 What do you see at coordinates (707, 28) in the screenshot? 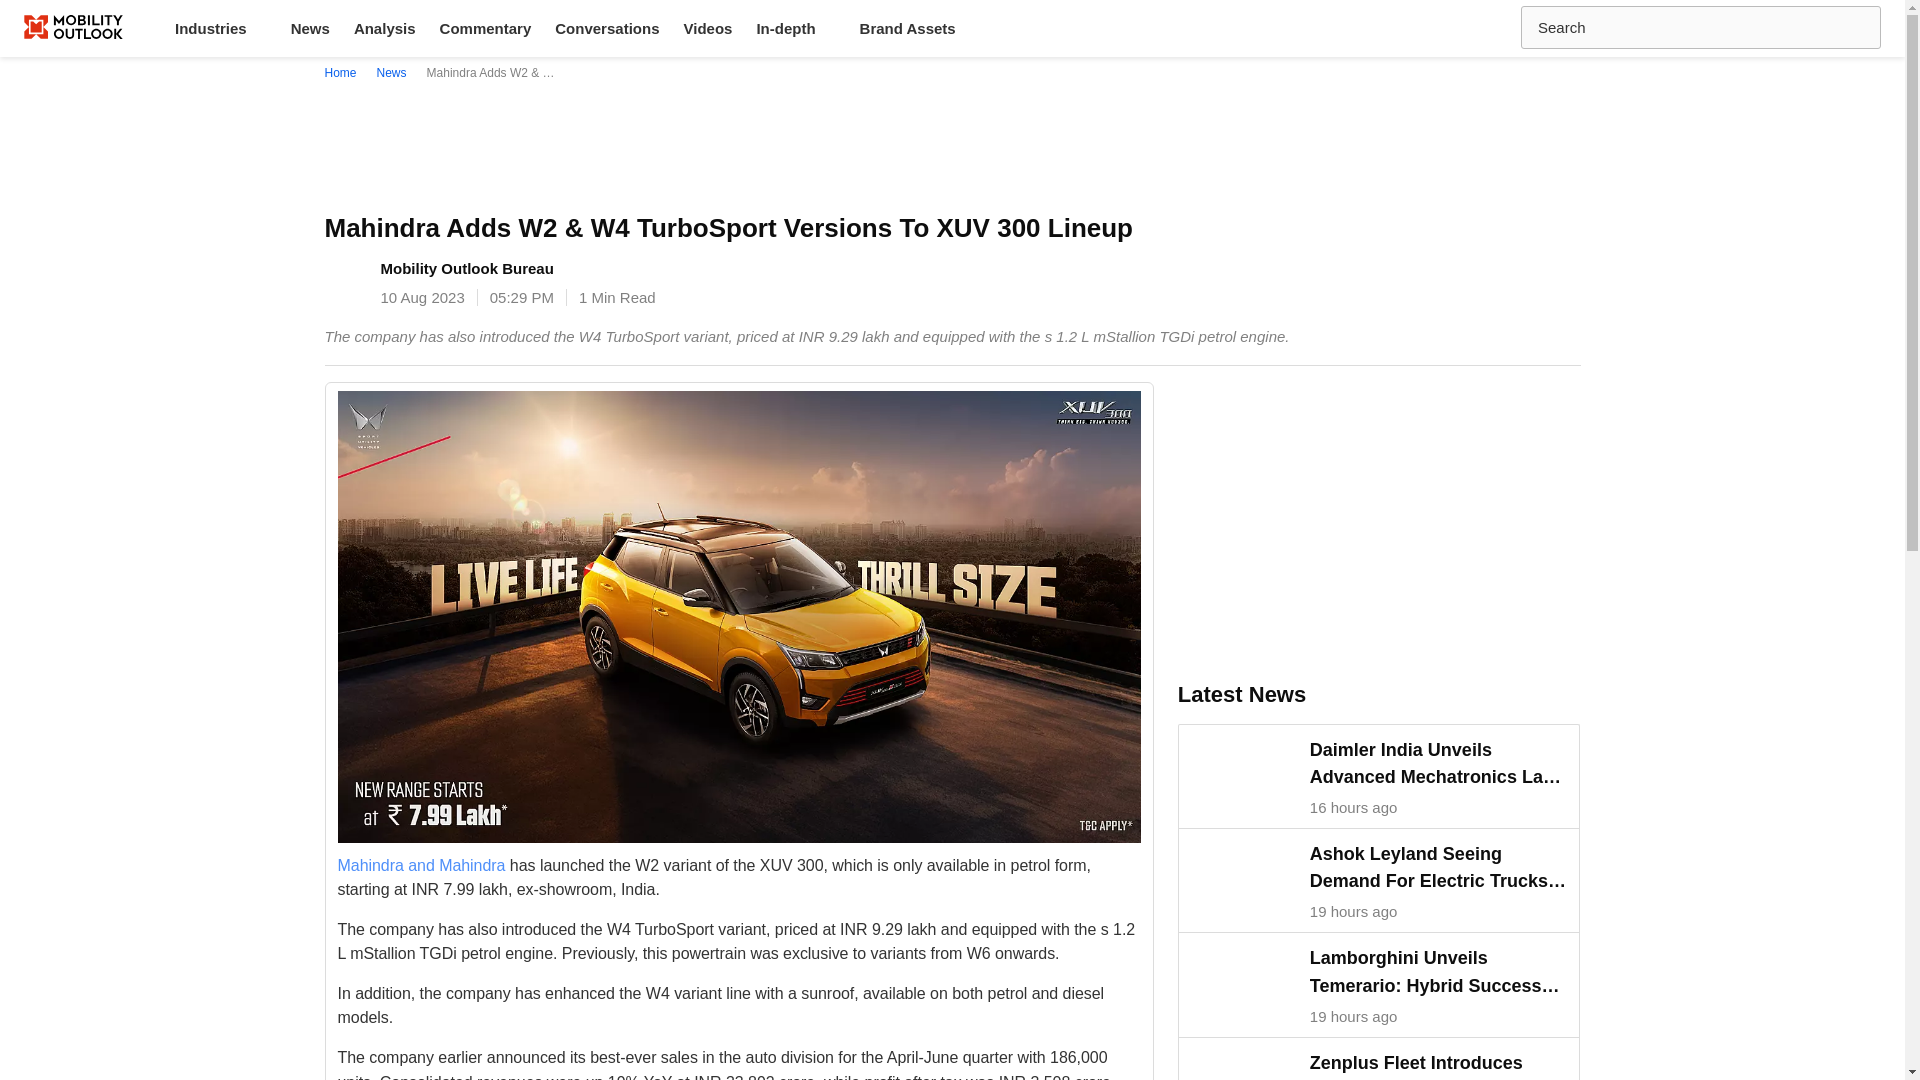
I see `Videos` at bounding box center [707, 28].